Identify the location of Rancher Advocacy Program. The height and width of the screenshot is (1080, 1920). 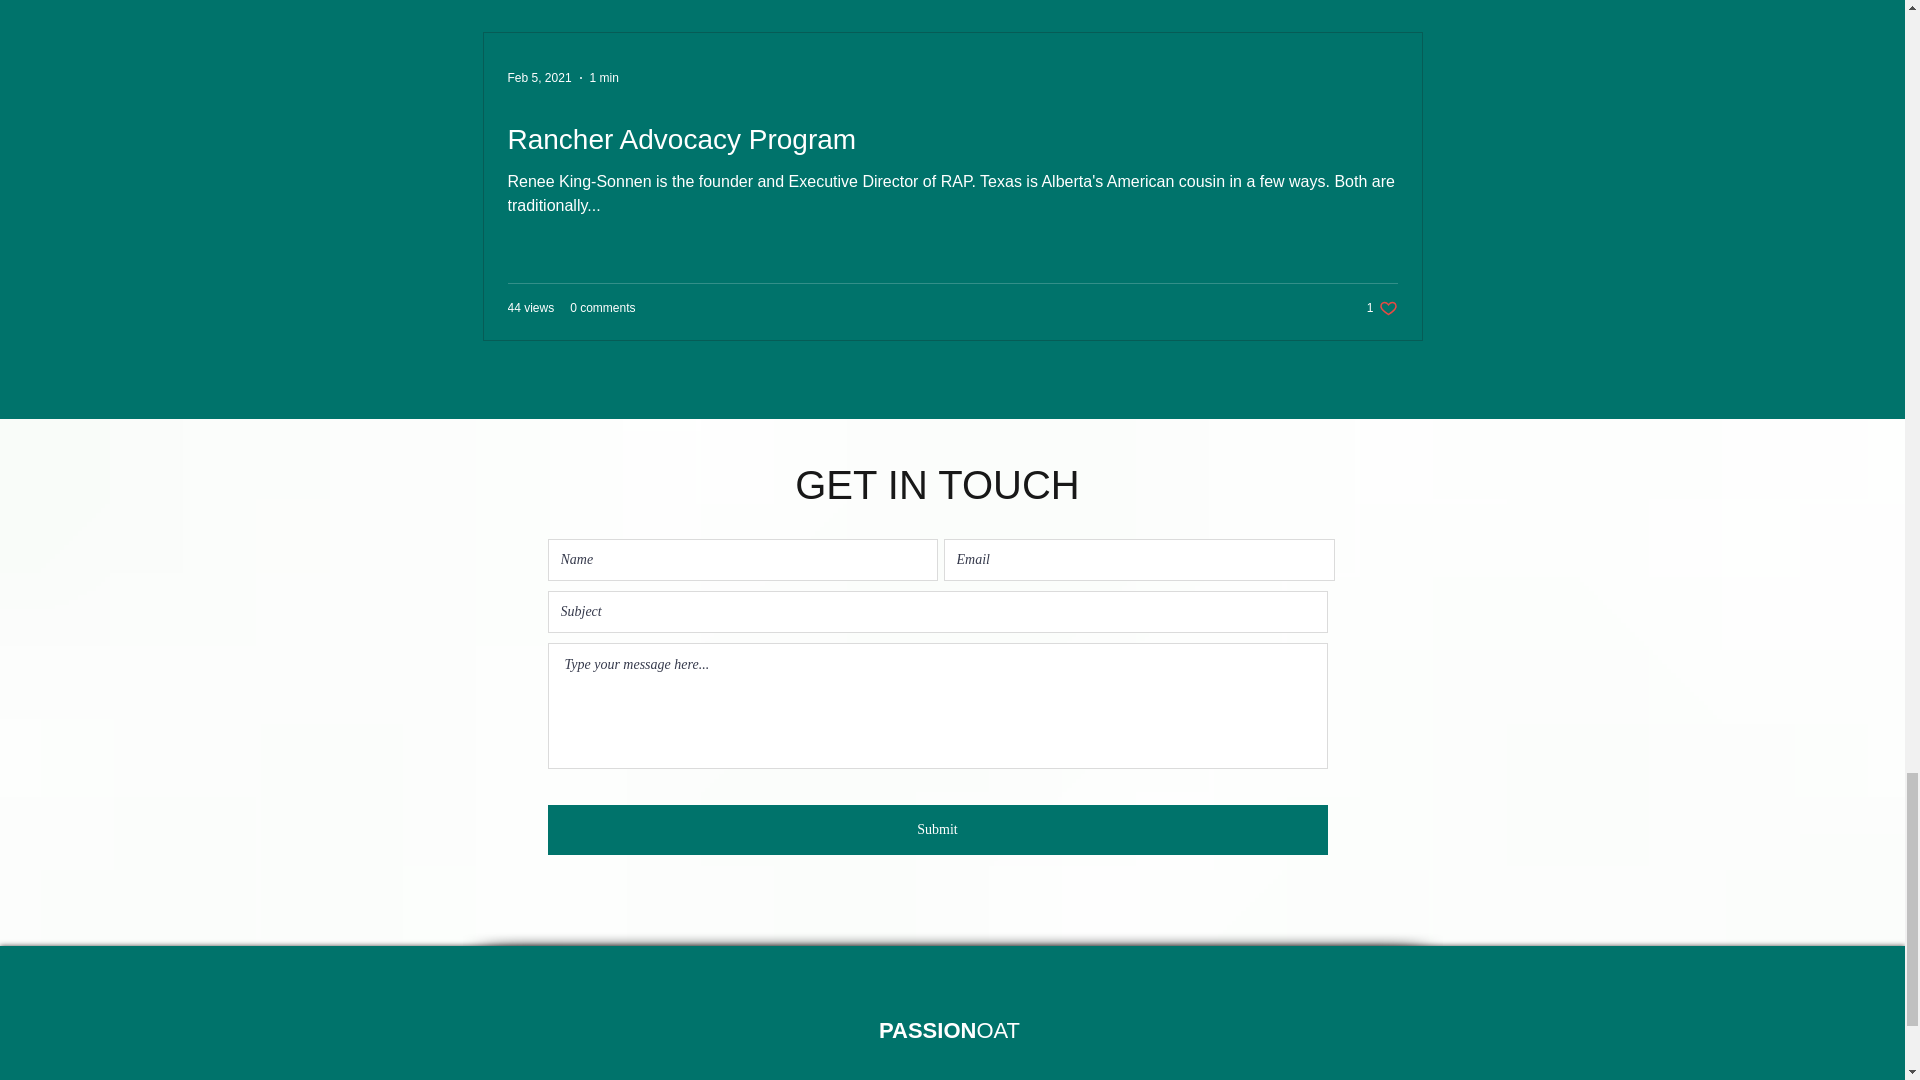
(952, 138).